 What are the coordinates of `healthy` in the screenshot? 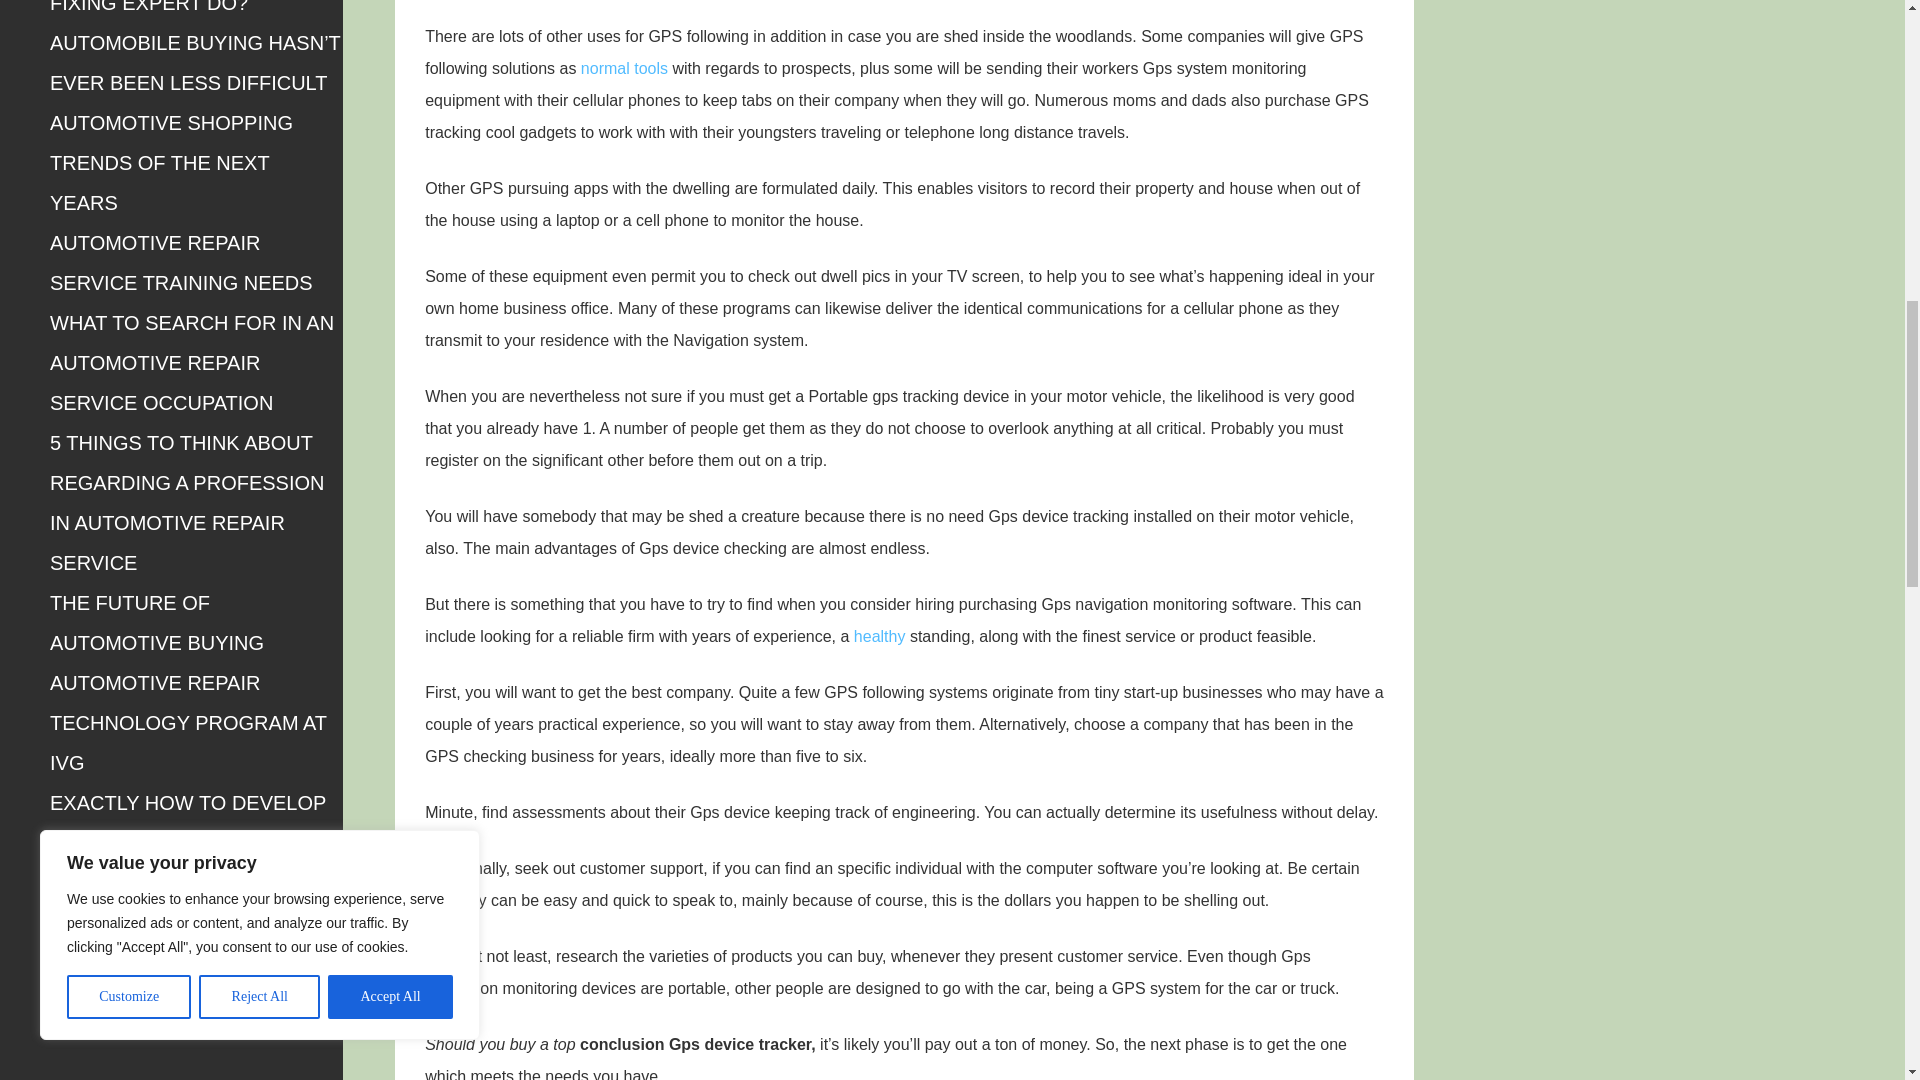 It's located at (880, 636).